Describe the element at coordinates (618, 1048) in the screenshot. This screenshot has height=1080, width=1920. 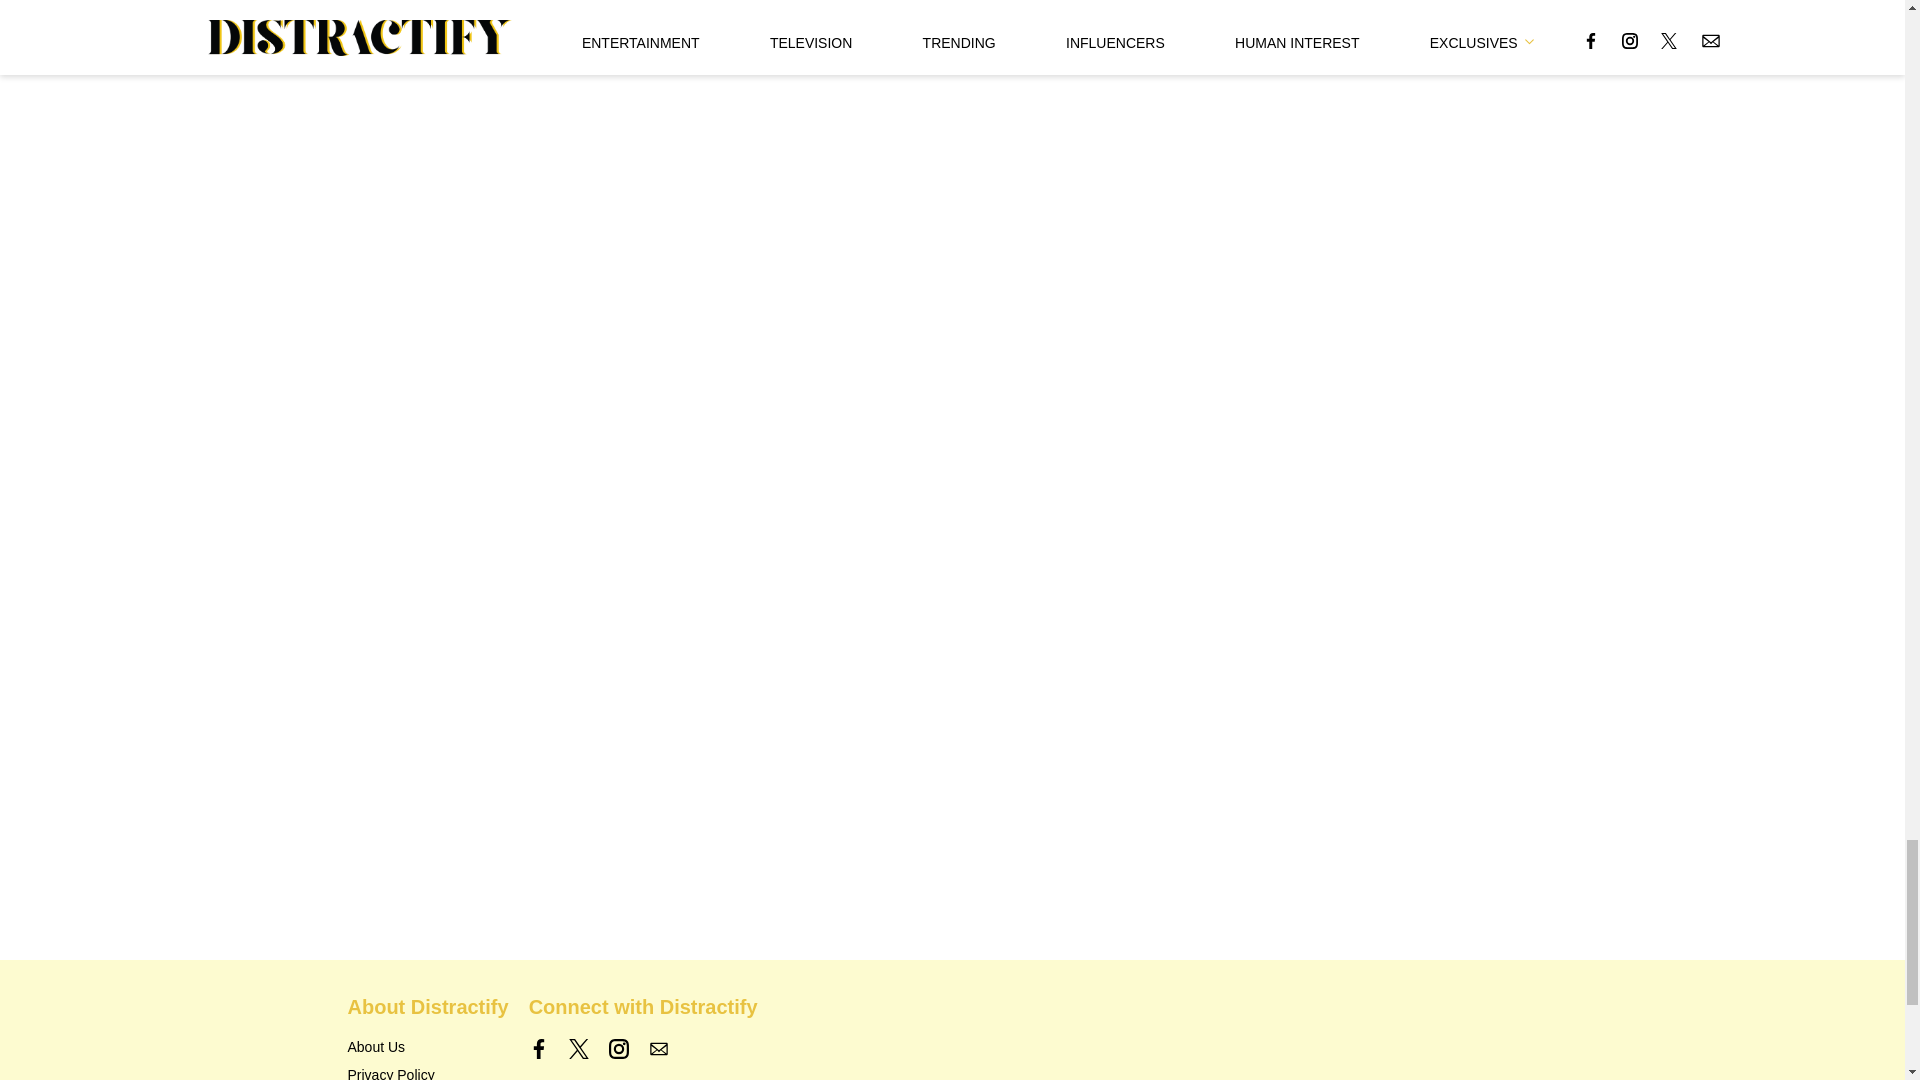
I see `Link to Instagram` at that location.